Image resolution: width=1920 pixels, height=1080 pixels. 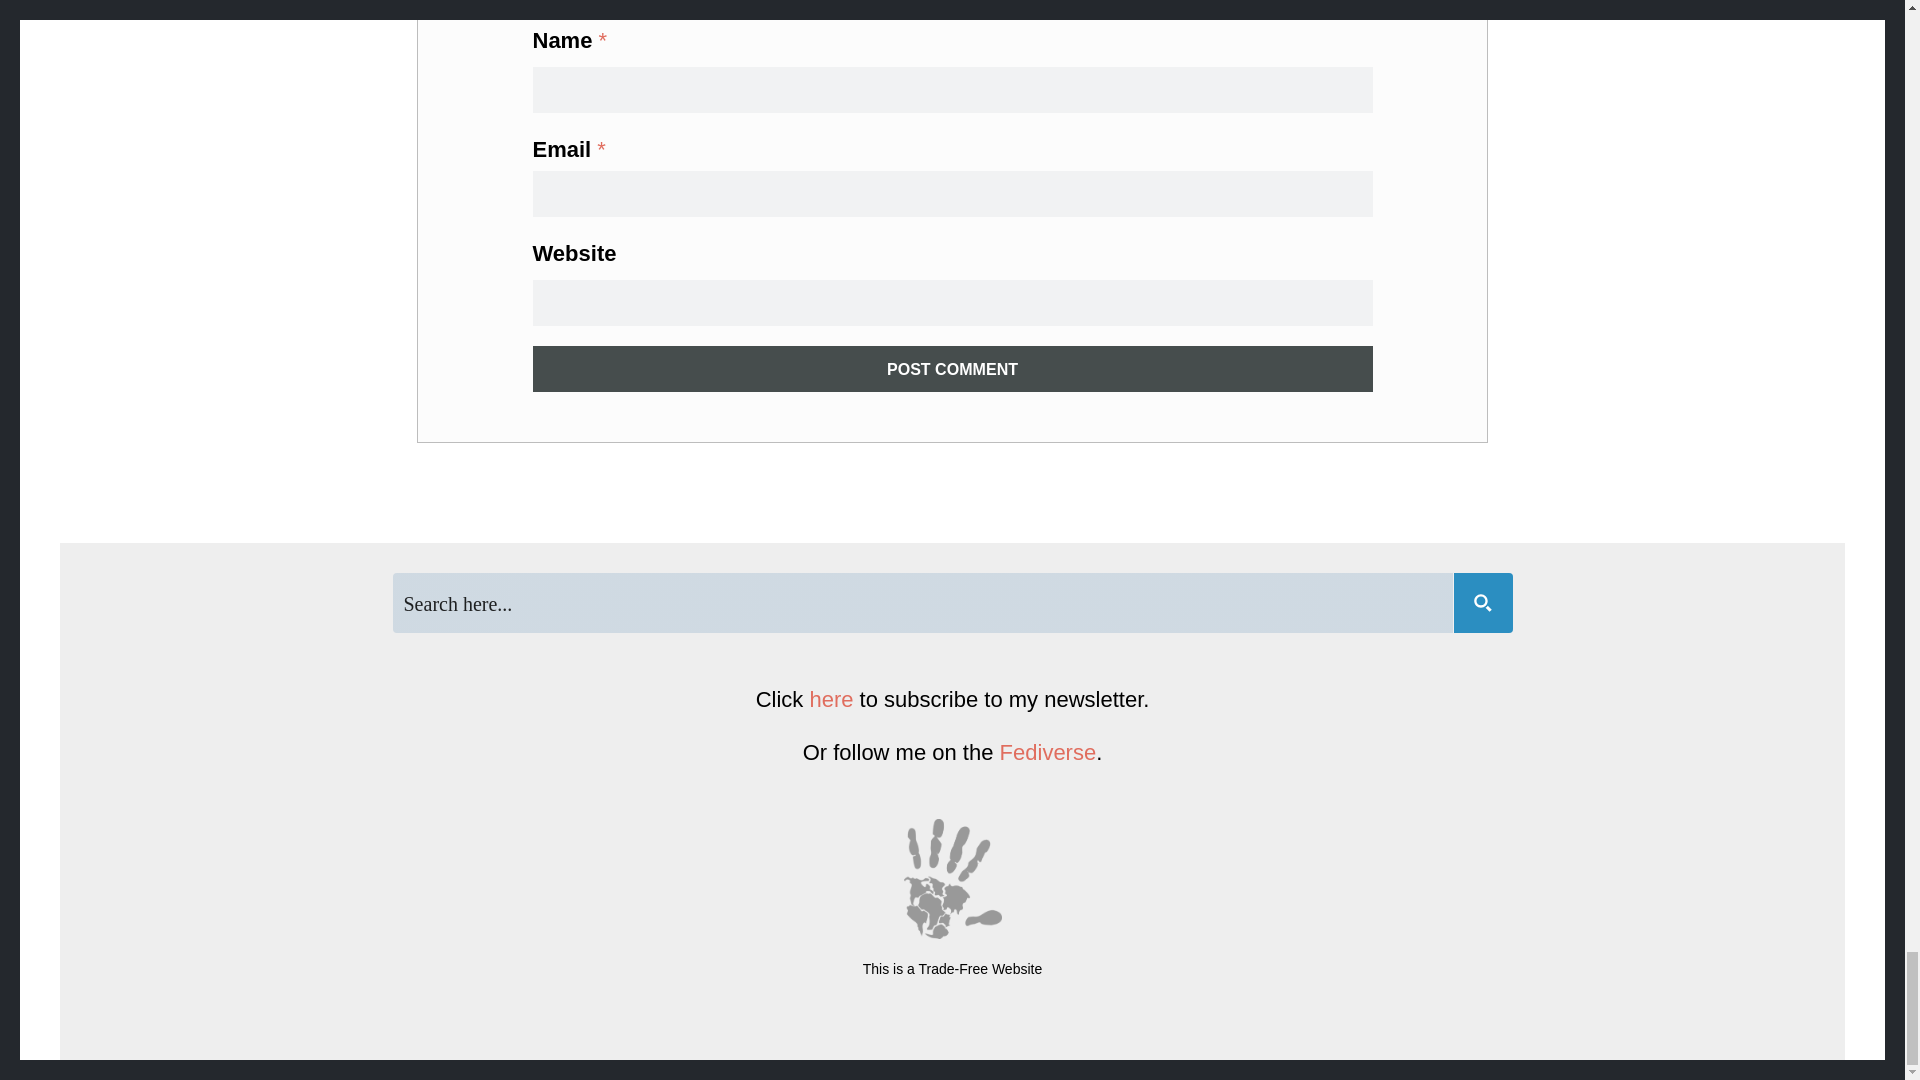 I want to click on here, so click(x=830, y=698).